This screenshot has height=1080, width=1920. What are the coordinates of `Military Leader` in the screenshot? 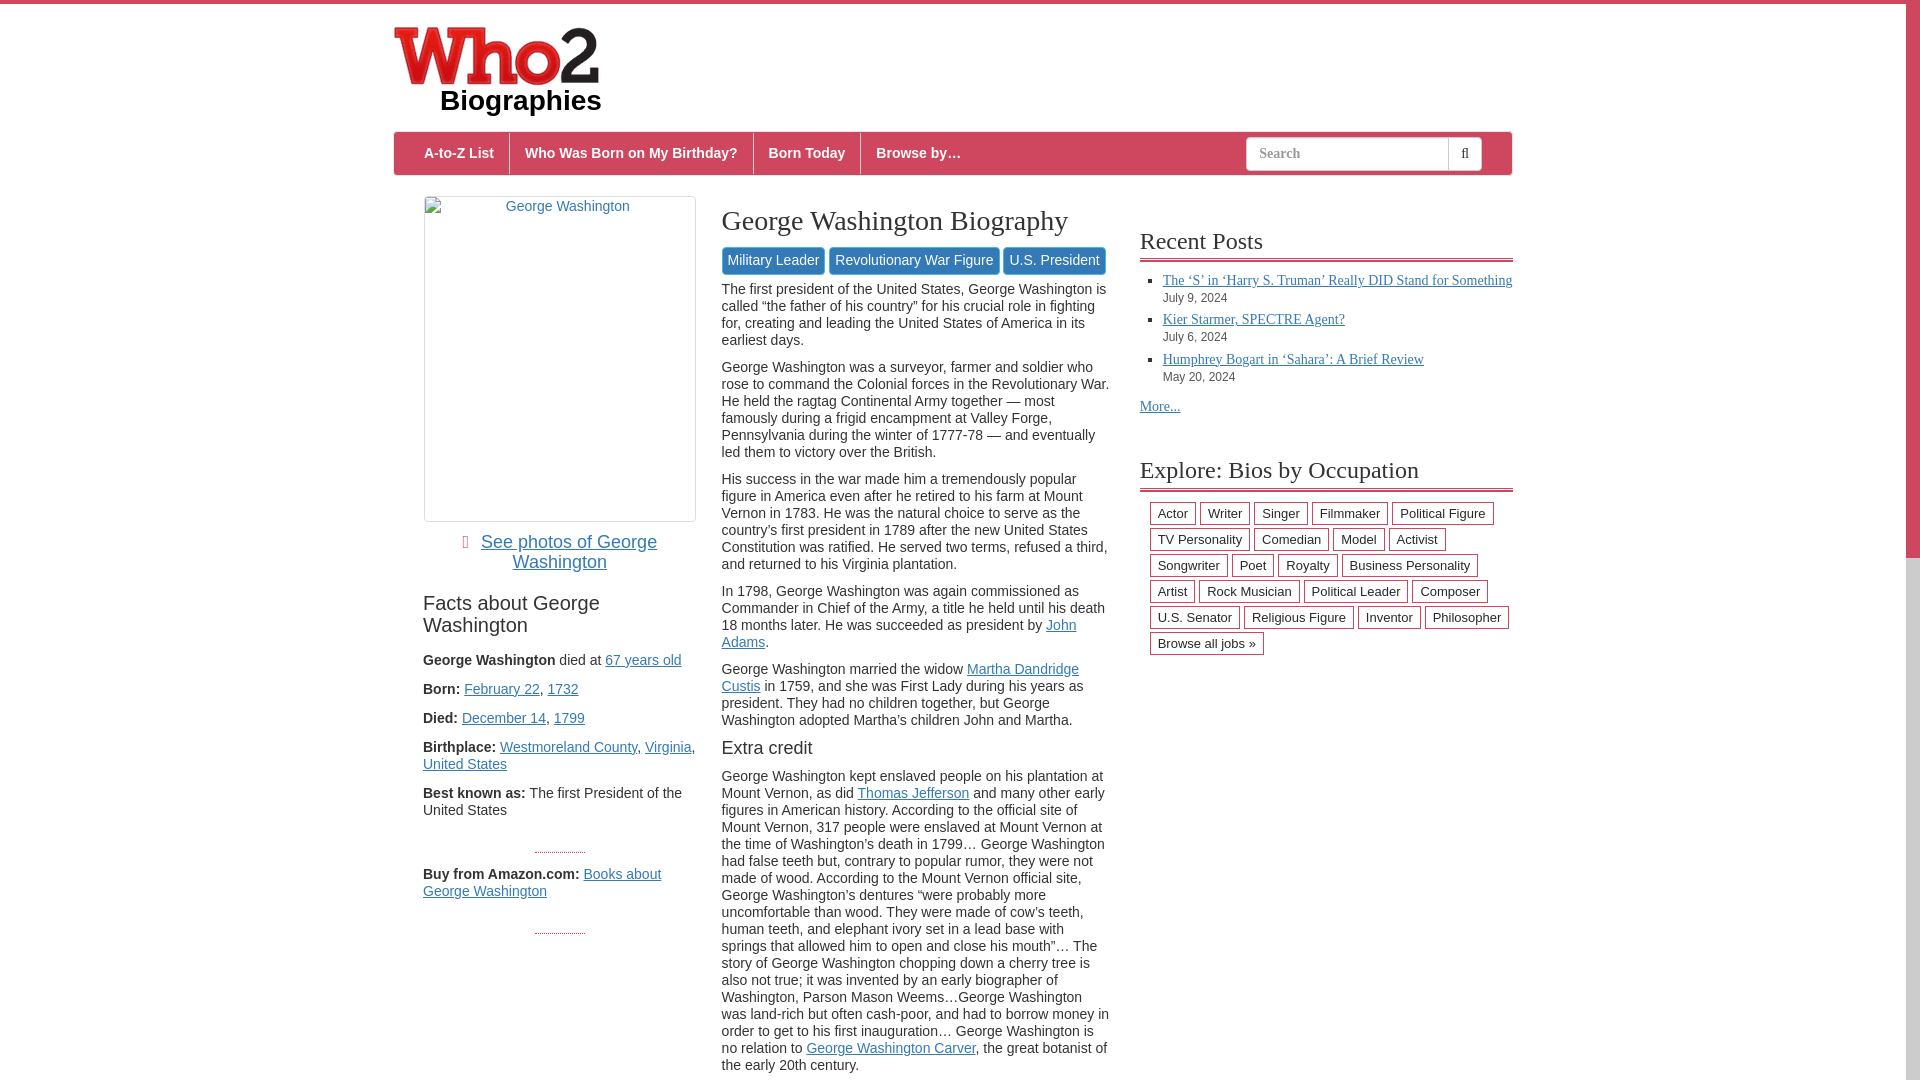 It's located at (773, 261).